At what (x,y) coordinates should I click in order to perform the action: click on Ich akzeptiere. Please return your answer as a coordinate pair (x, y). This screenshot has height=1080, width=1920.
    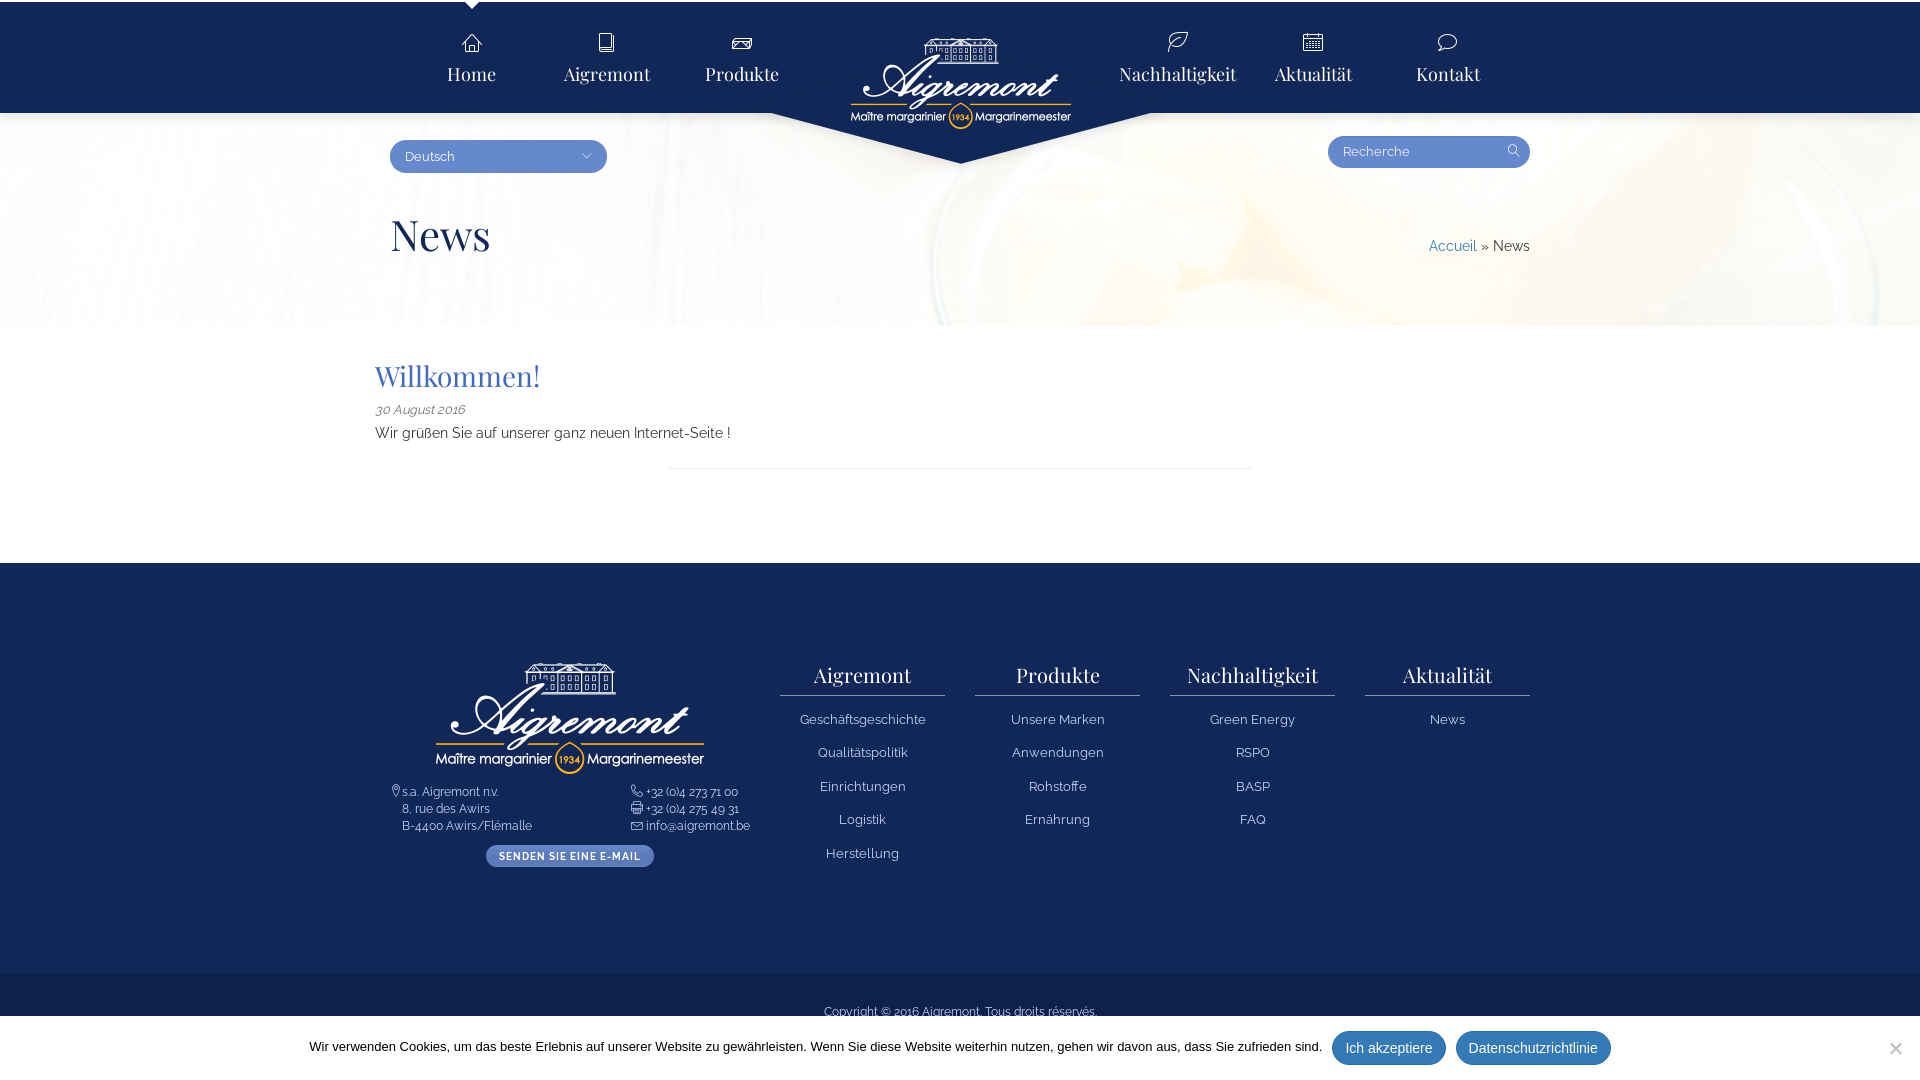
    Looking at the image, I should click on (1388, 1048).